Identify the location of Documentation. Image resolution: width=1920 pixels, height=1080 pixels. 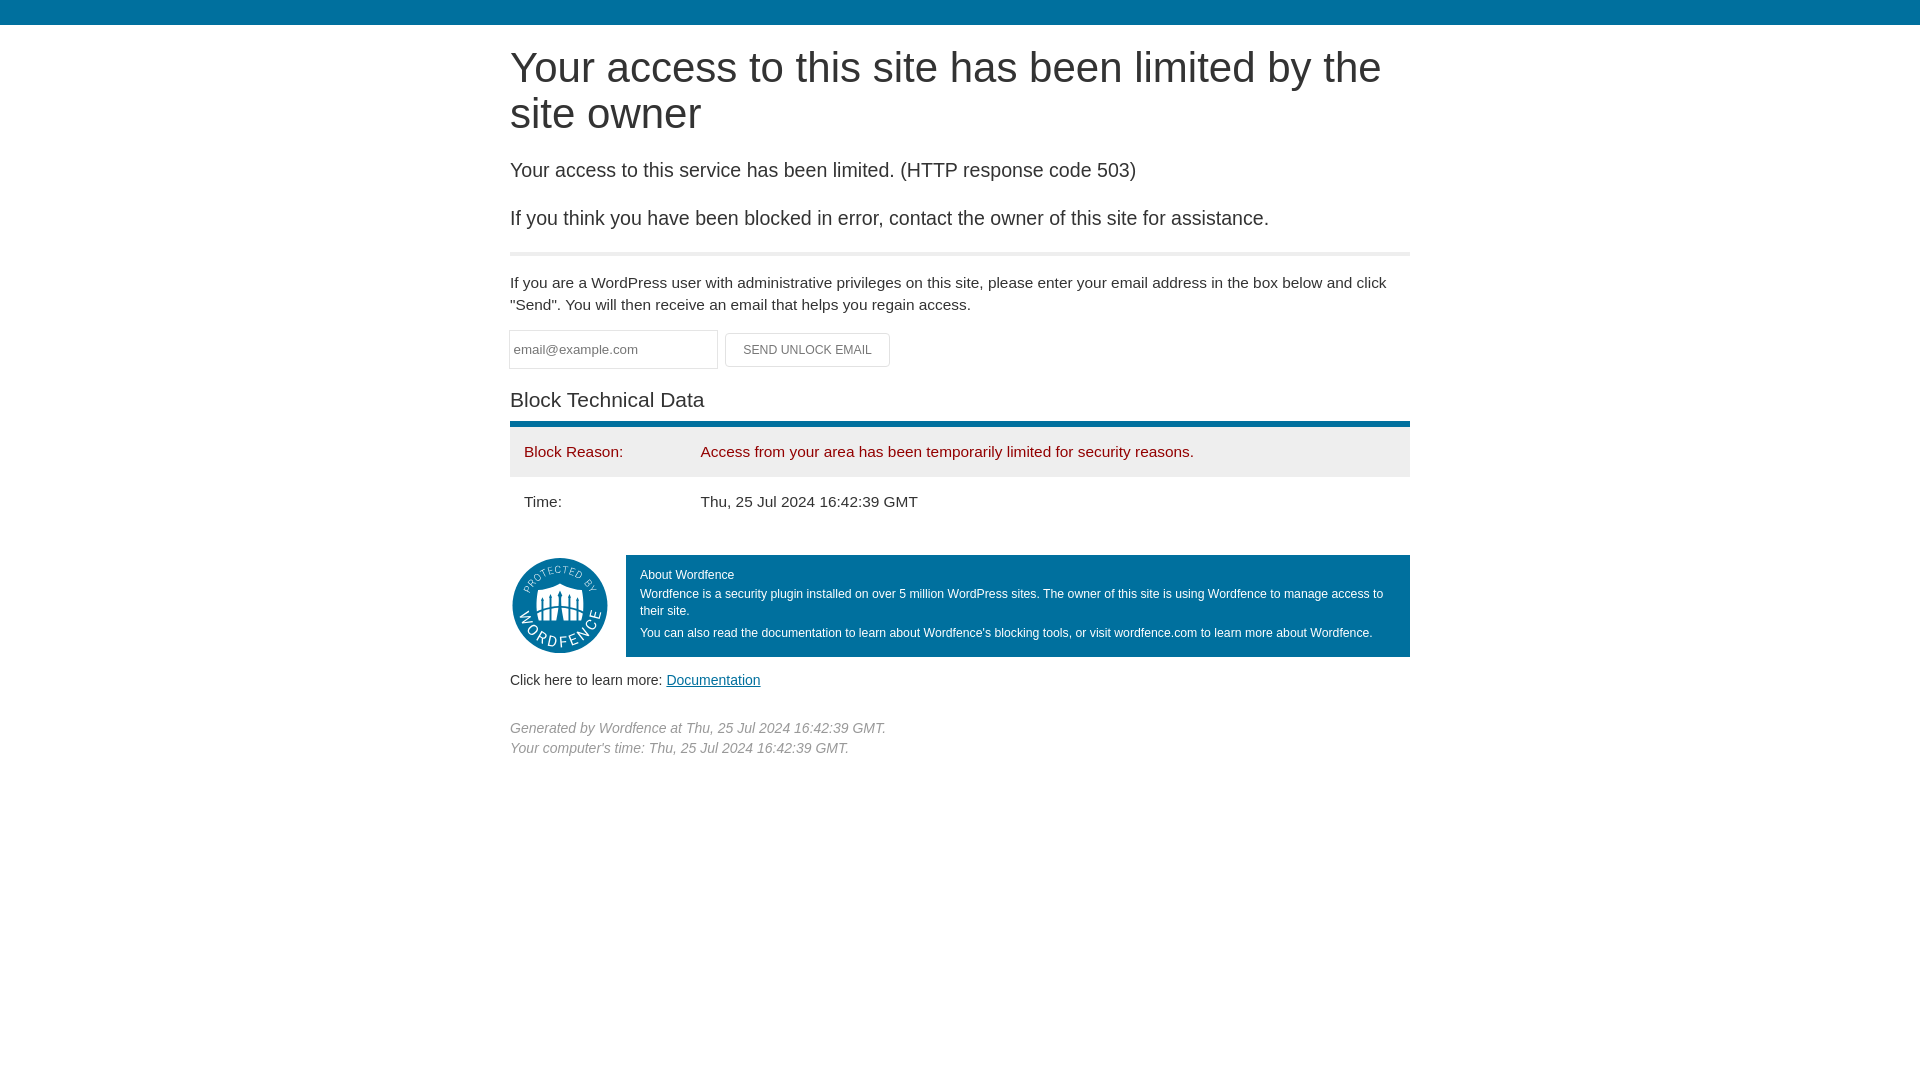
(713, 679).